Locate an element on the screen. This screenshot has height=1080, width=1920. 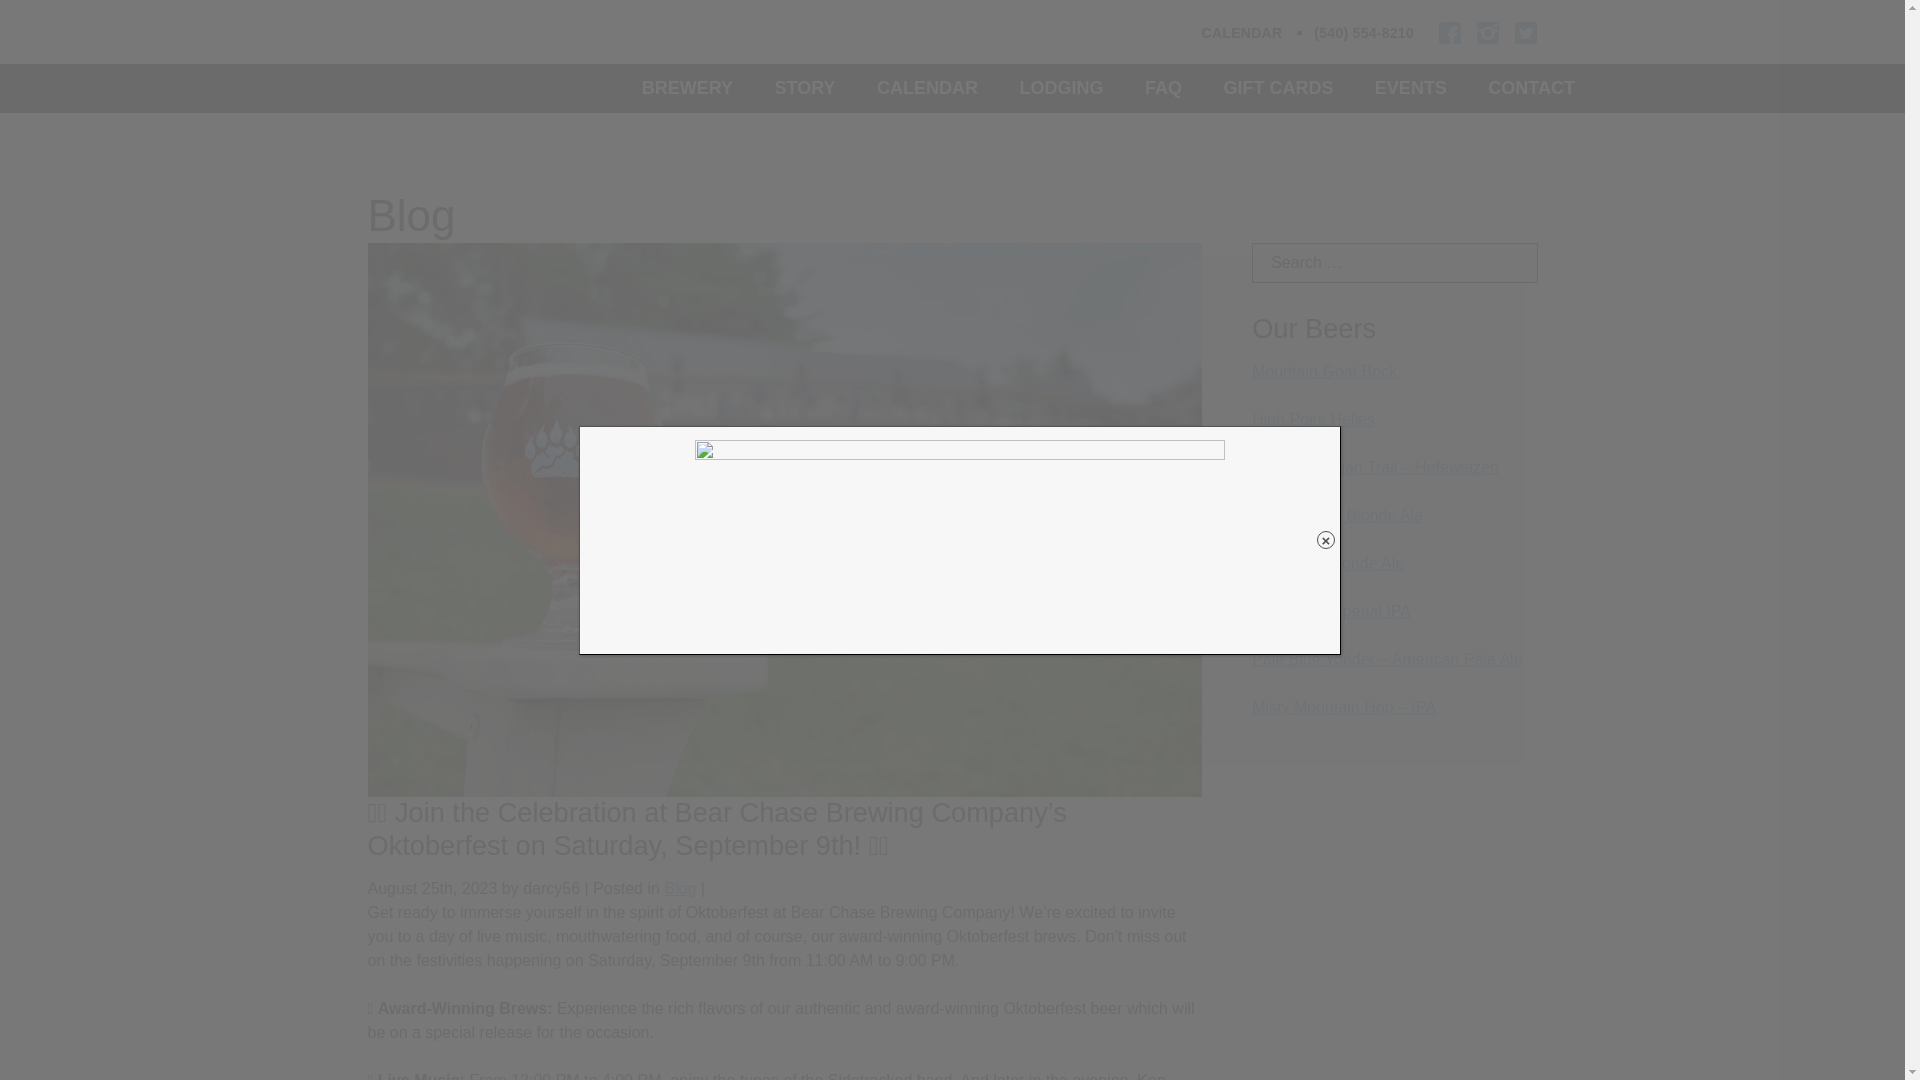
EVENTS is located at coordinates (1410, 95).